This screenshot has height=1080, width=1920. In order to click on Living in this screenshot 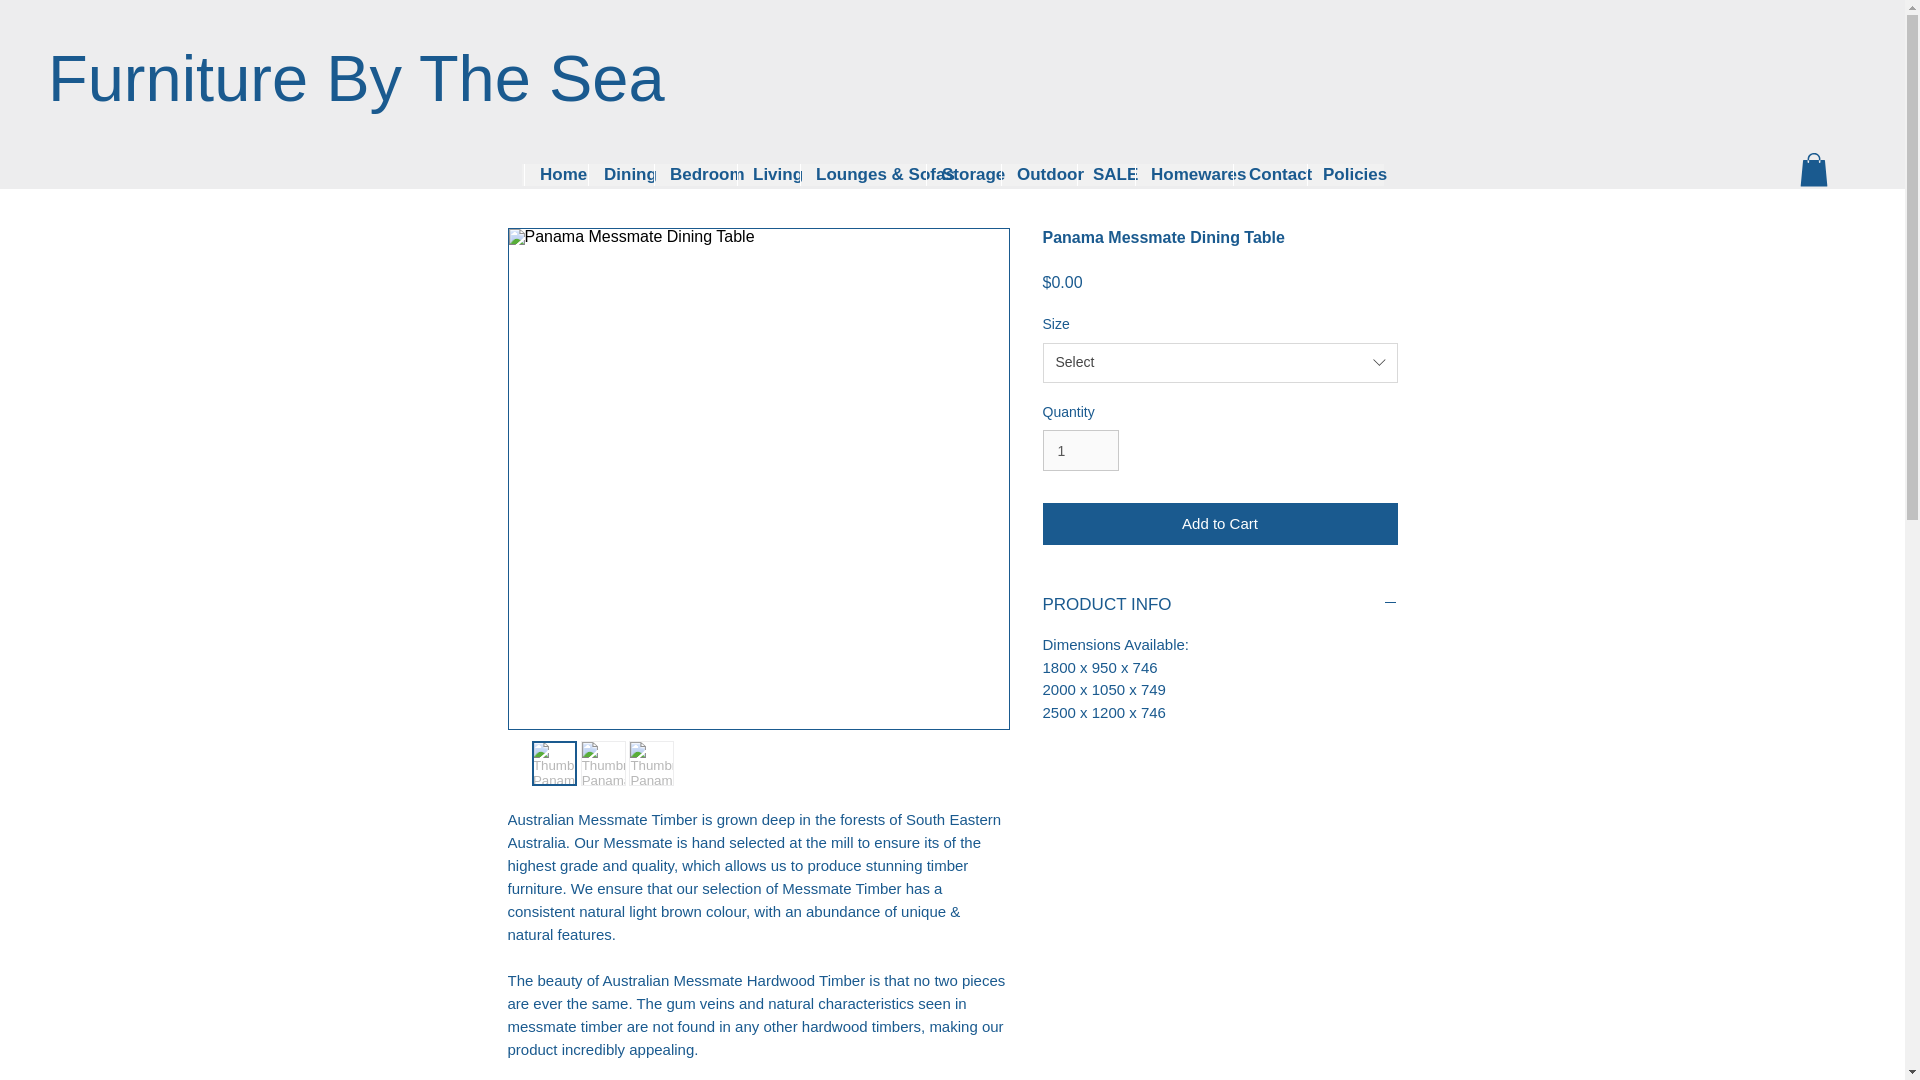, I will do `click(768, 174)`.